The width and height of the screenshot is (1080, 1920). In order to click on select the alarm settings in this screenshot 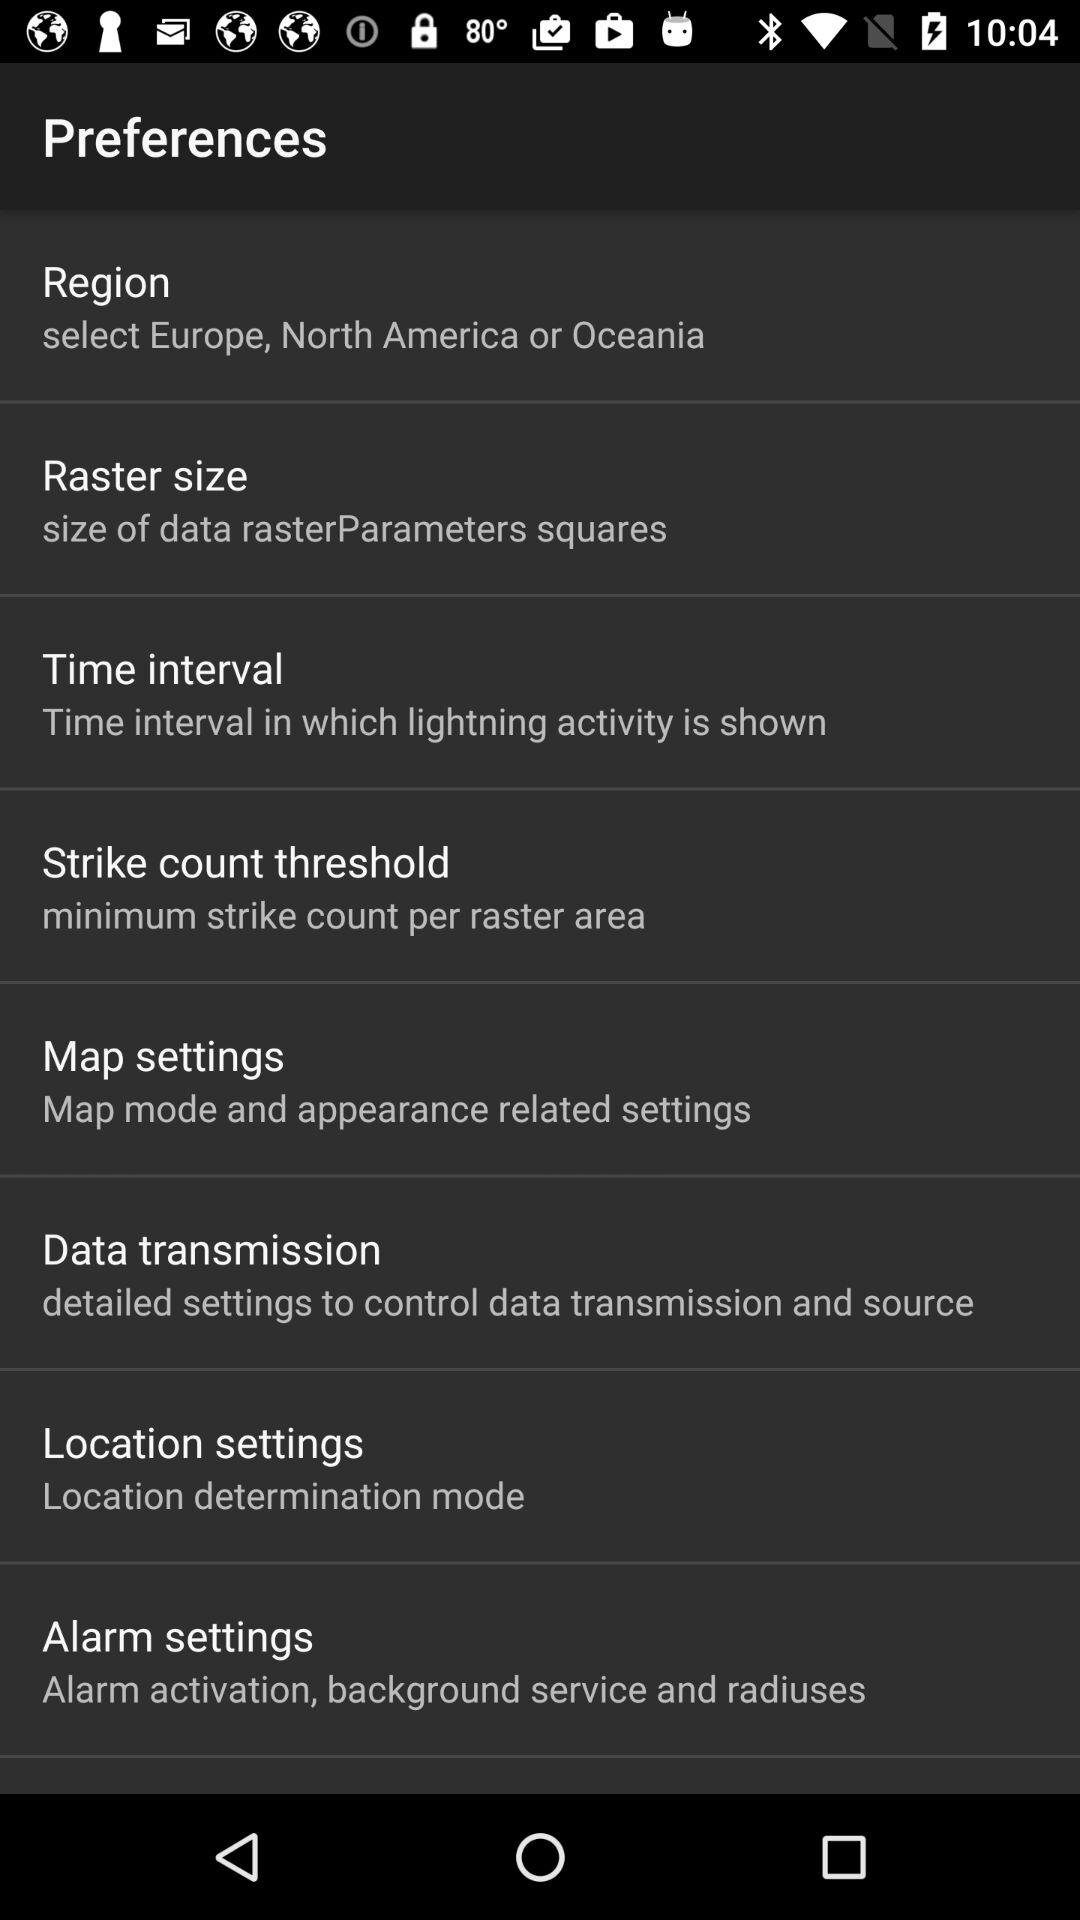, I will do `click(178, 1634)`.